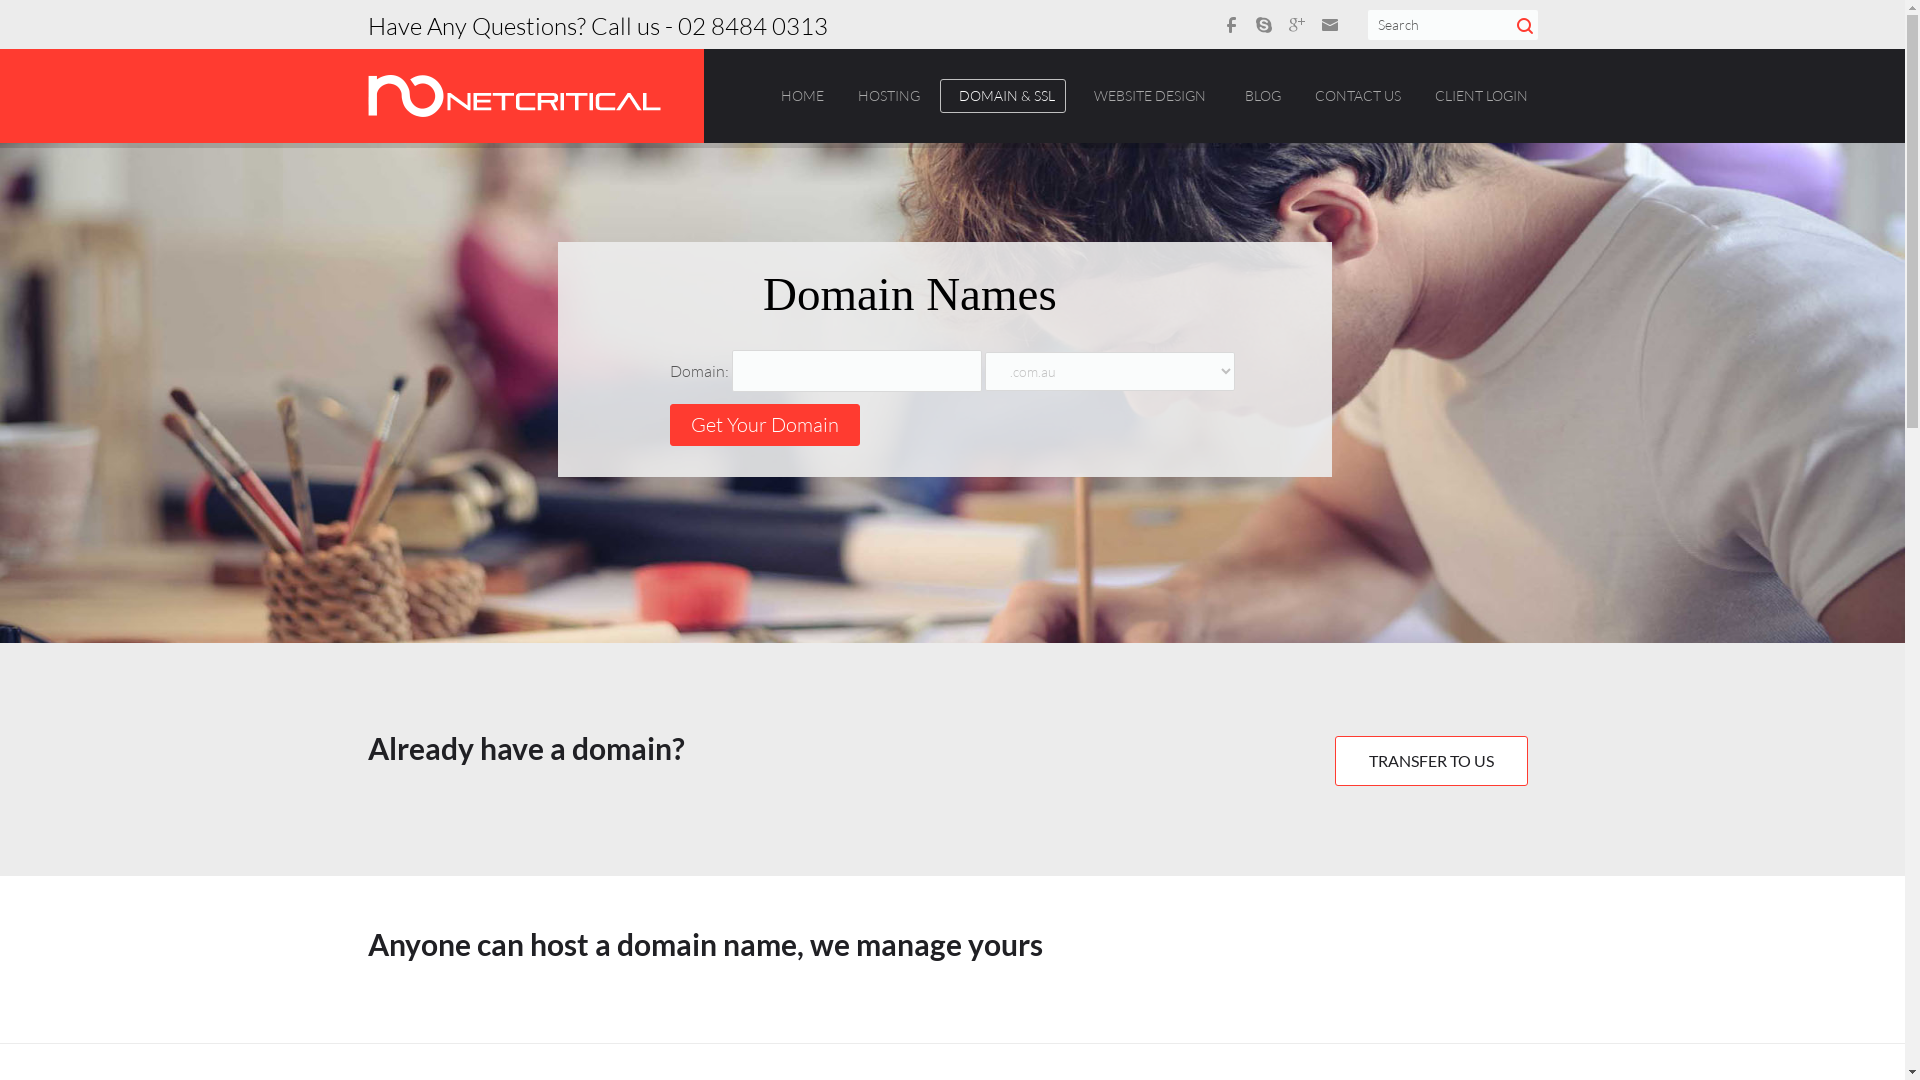 The image size is (1920, 1080). Describe the element at coordinates (95, 718) in the screenshot. I see `Get Your Domain` at that location.